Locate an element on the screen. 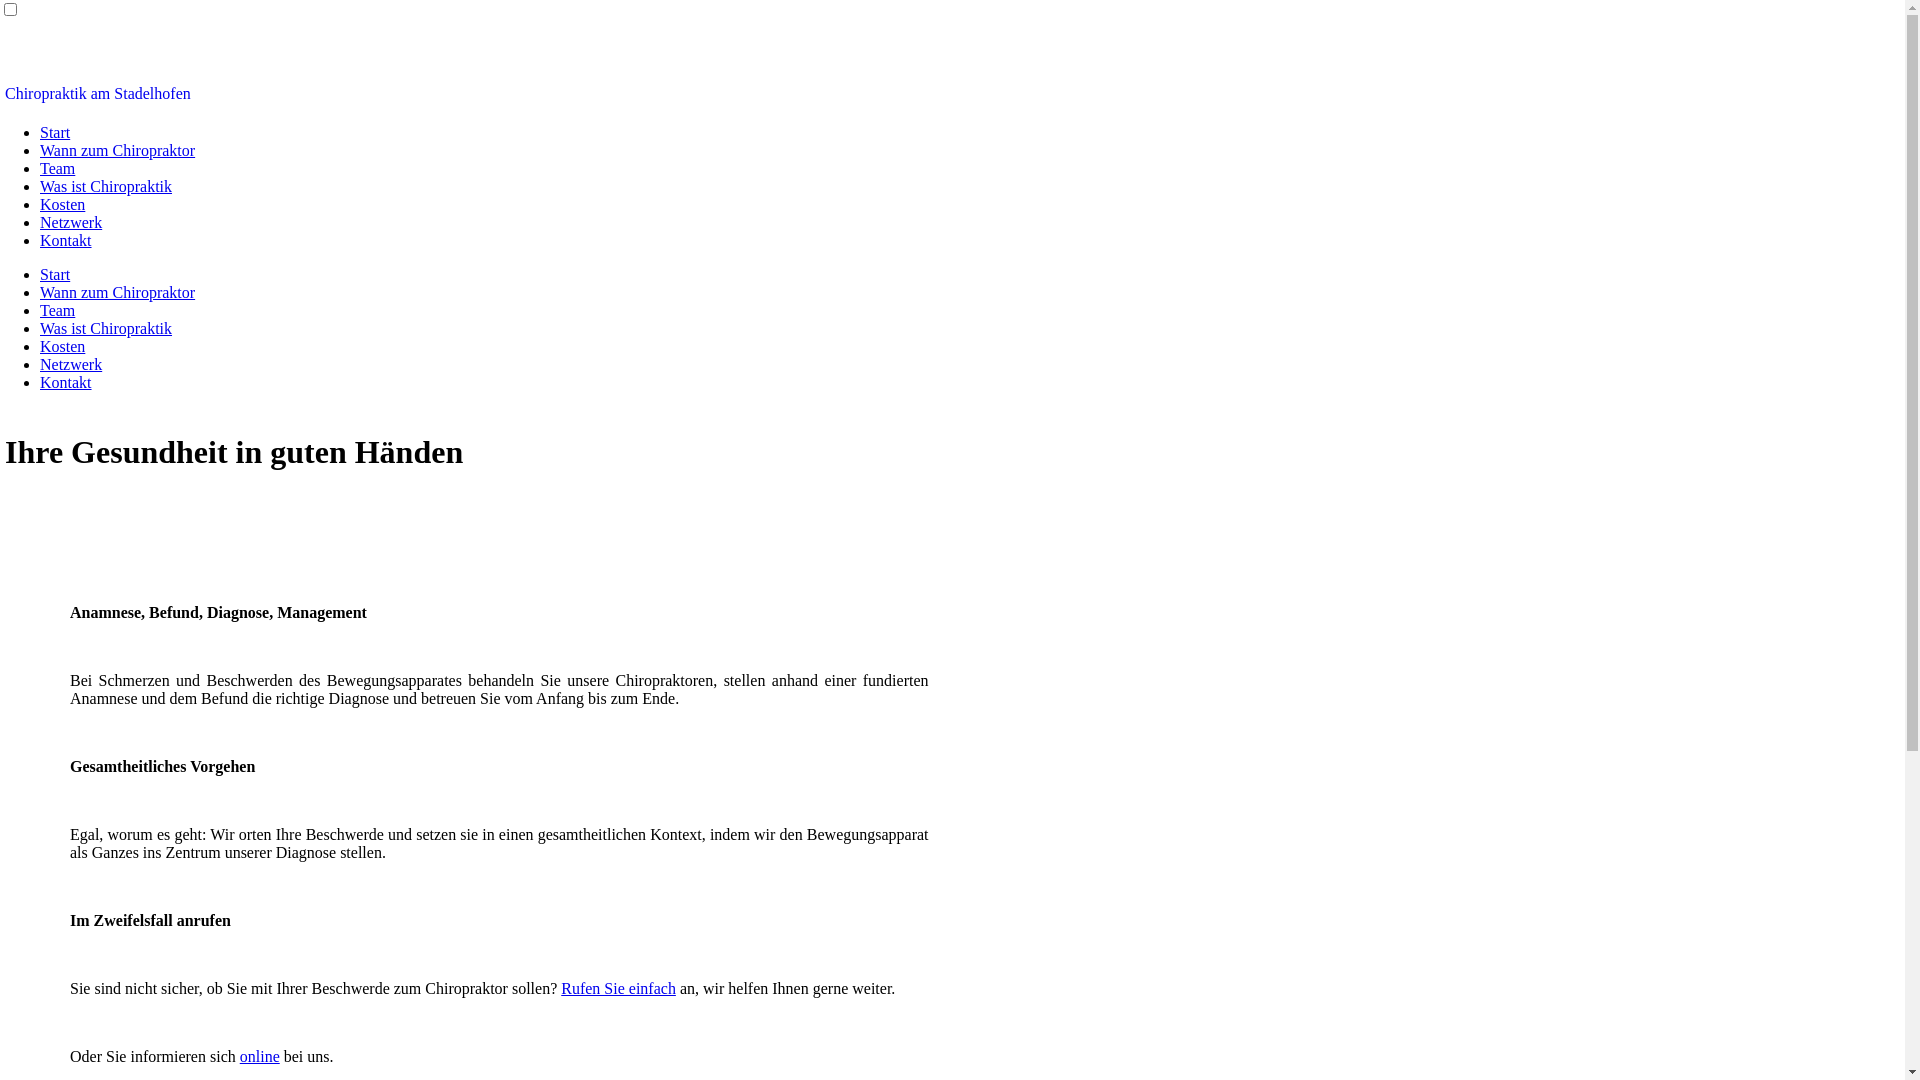 This screenshot has width=1920, height=1080. Kontakt is located at coordinates (66, 240).